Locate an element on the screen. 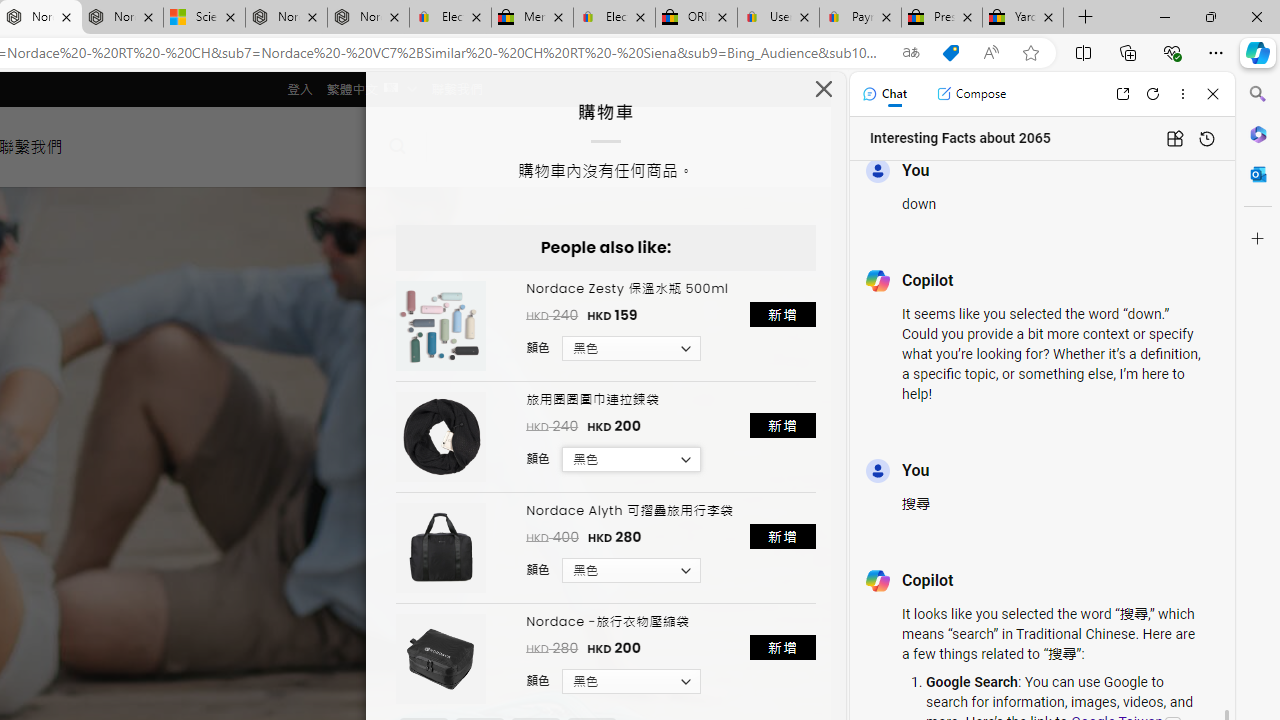 Image resolution: width=1280 pixels, height=720 pixels.  0  is located at coordinates (458, 146).